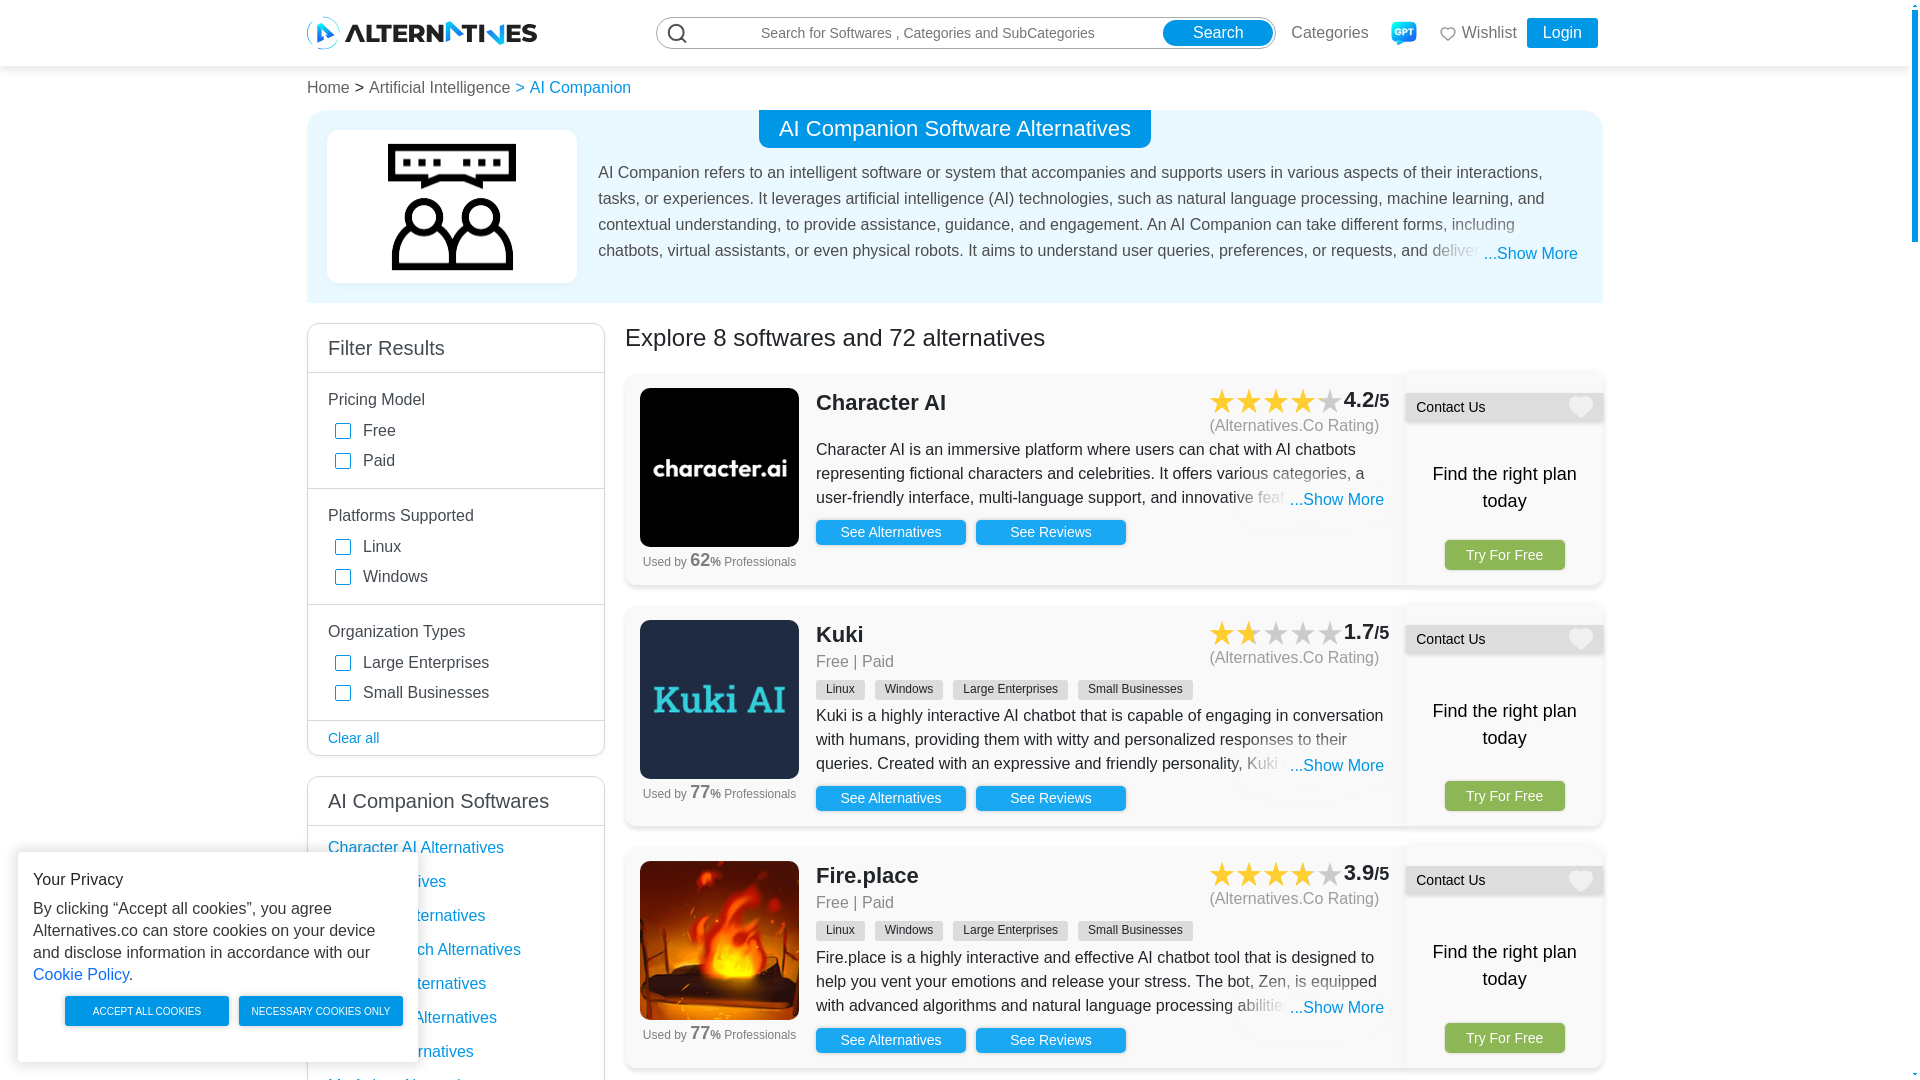 The width and height of the screenshot is (1920, 1080). What do you see at coordinates (890, 532) in the screenshot?
I see `See character ai Alternatives` at bounding box center [890, 532].